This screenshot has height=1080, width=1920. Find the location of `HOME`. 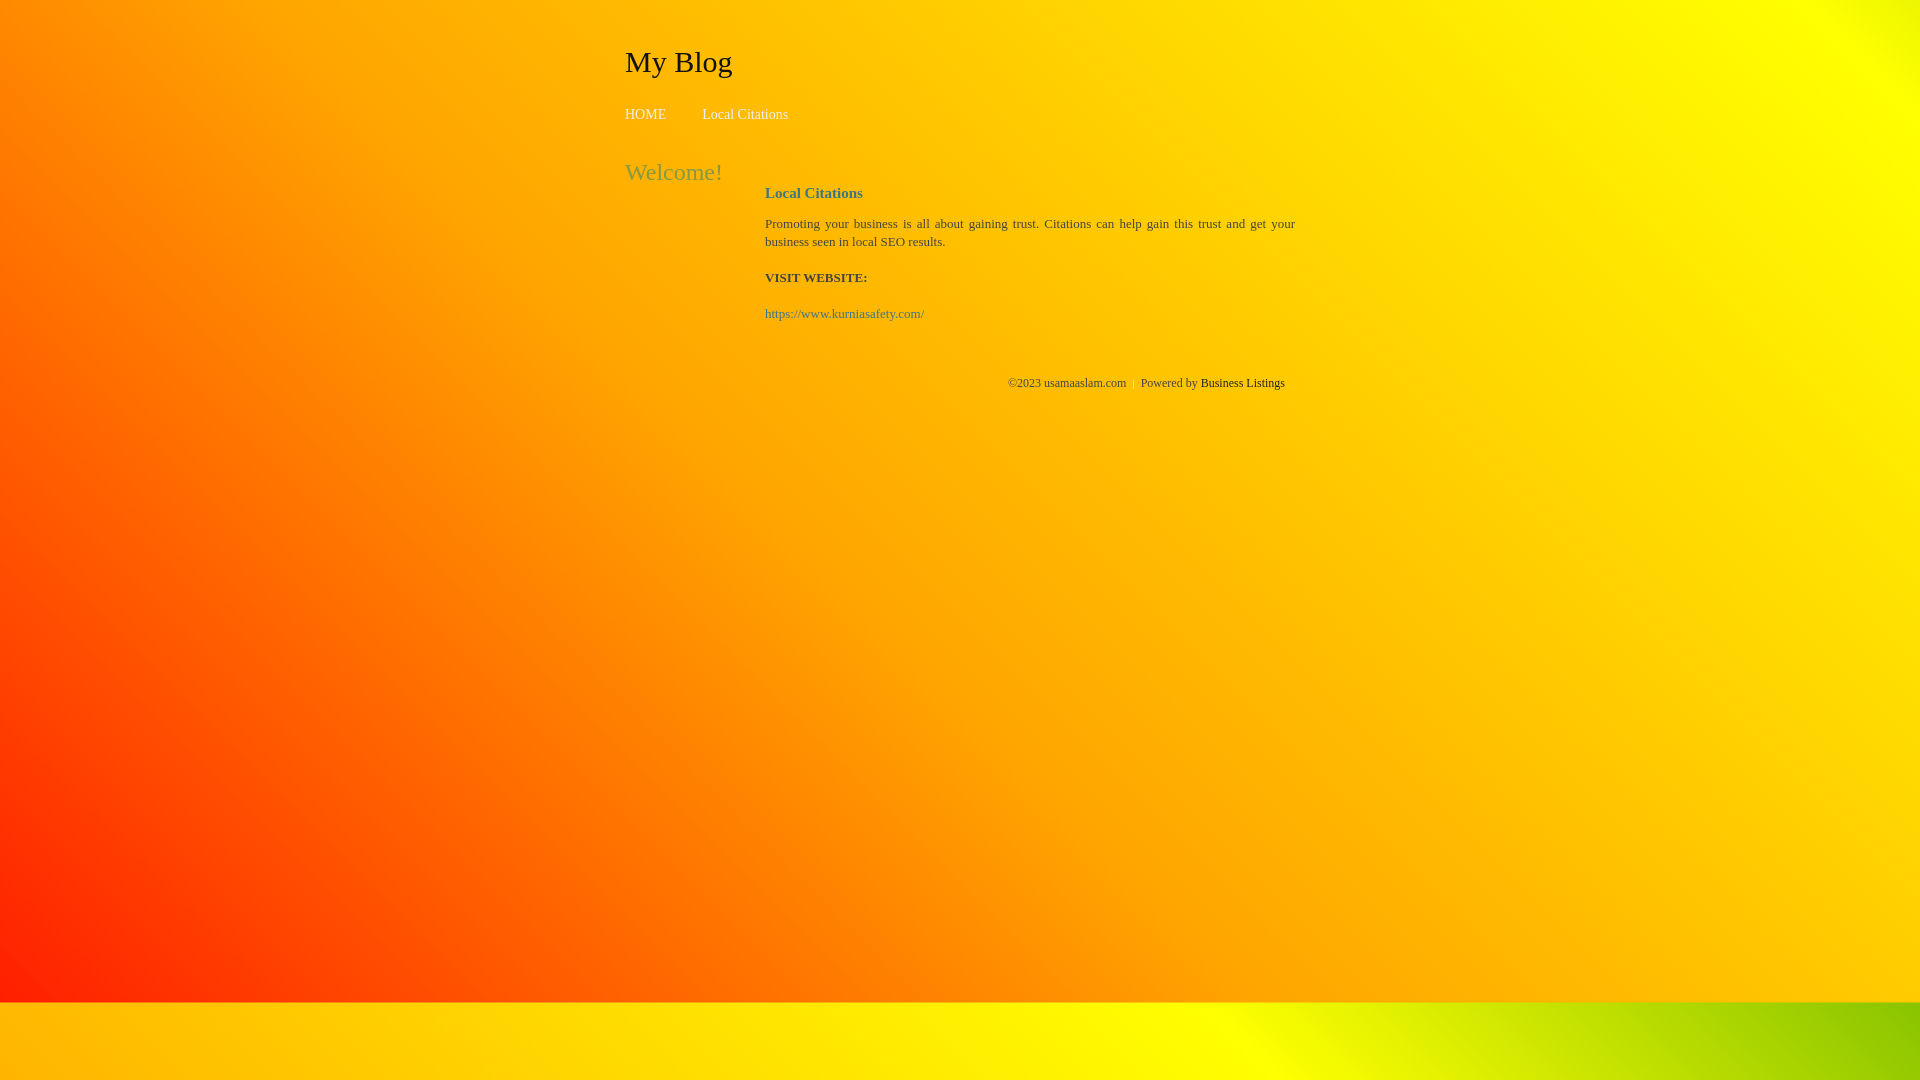

HOME is located at coordinates (646, 114).